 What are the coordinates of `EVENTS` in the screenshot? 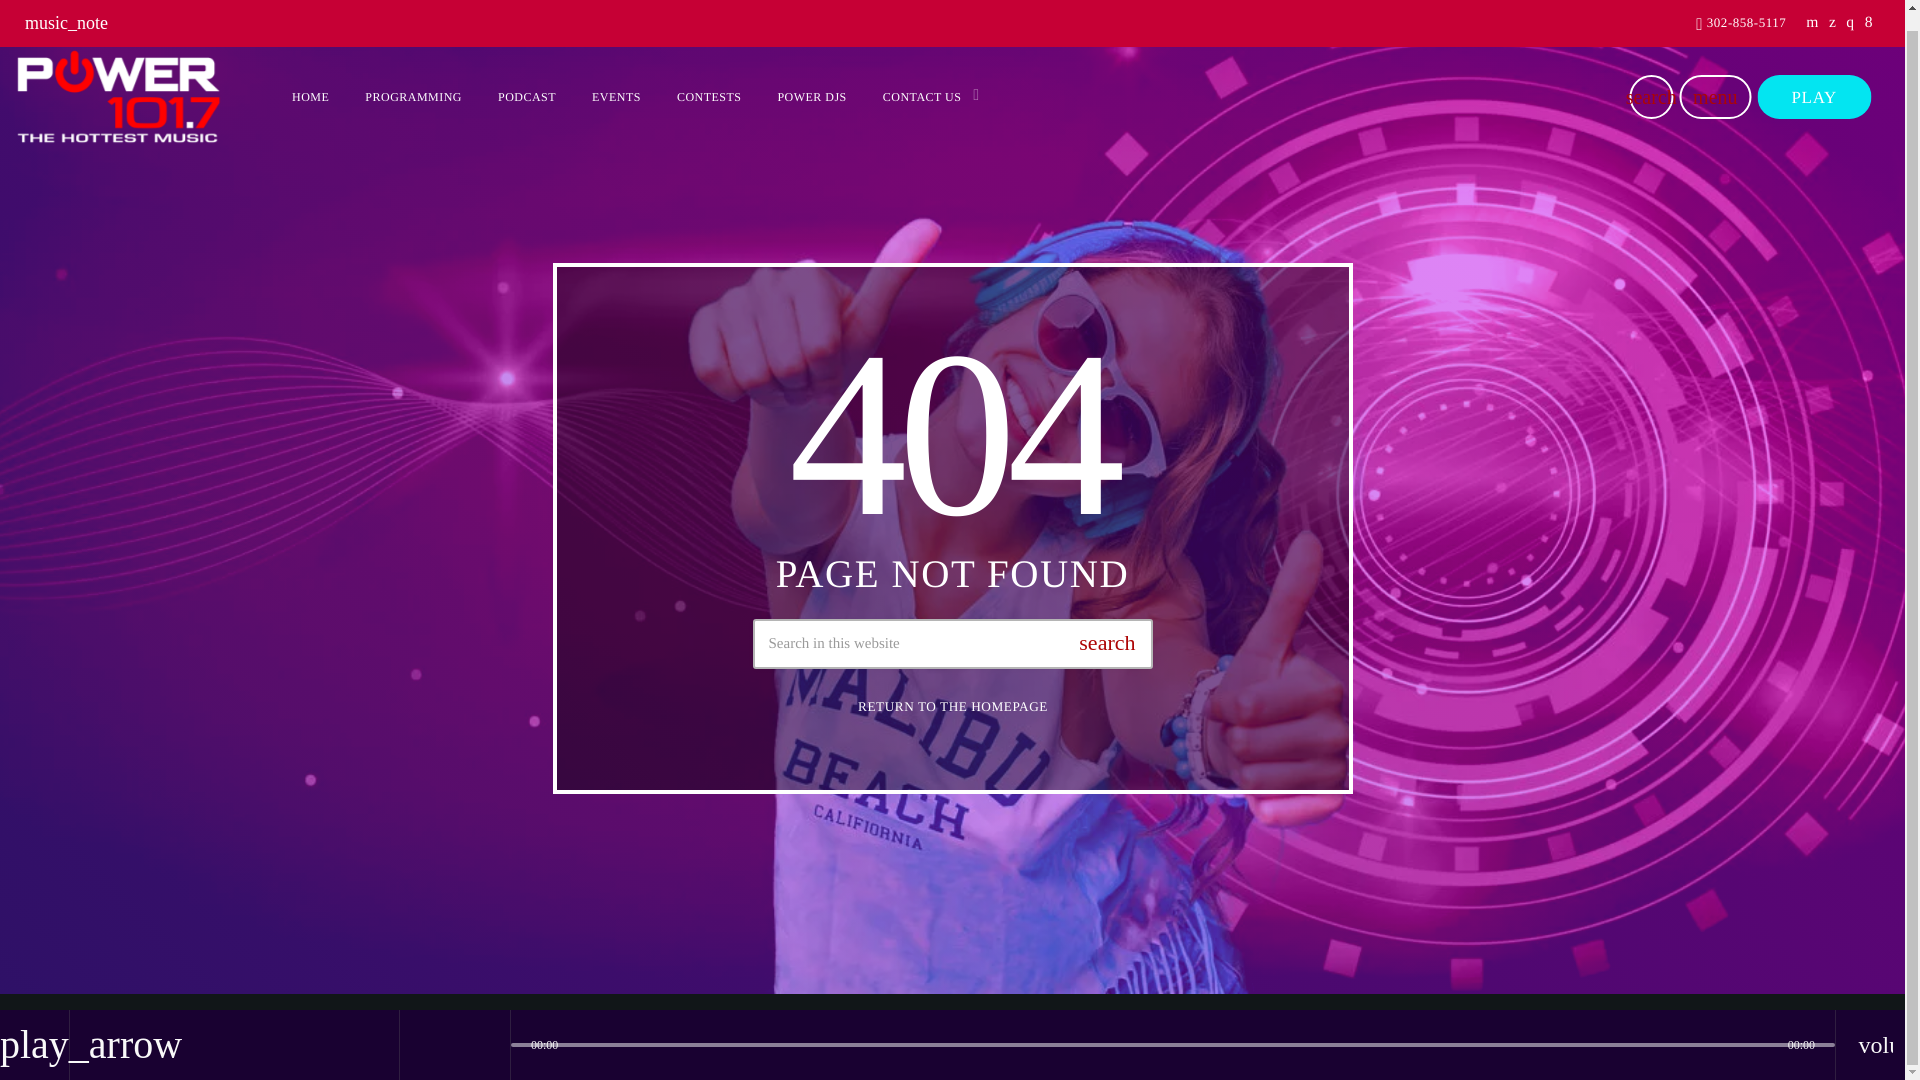 It's located at (616, 80).